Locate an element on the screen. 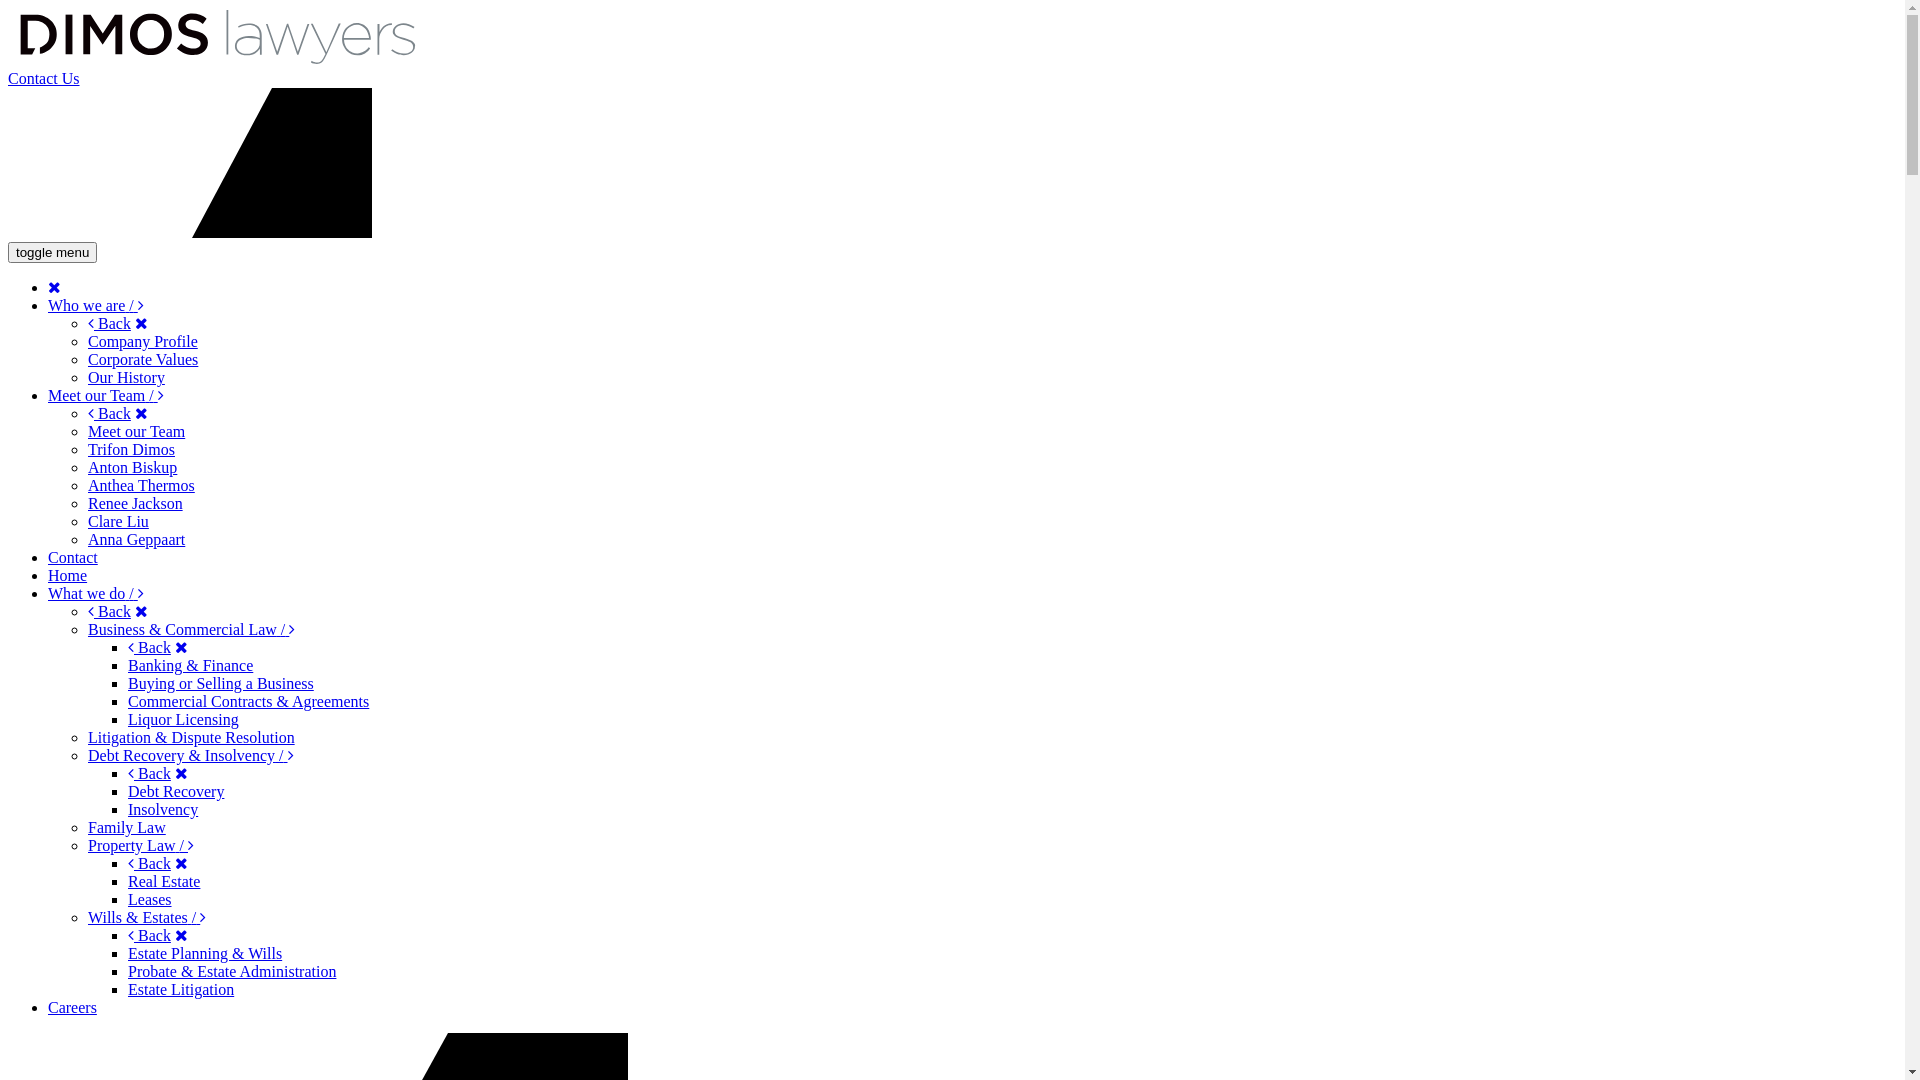  Liquor Licensing is located at coordinates (184, 720).